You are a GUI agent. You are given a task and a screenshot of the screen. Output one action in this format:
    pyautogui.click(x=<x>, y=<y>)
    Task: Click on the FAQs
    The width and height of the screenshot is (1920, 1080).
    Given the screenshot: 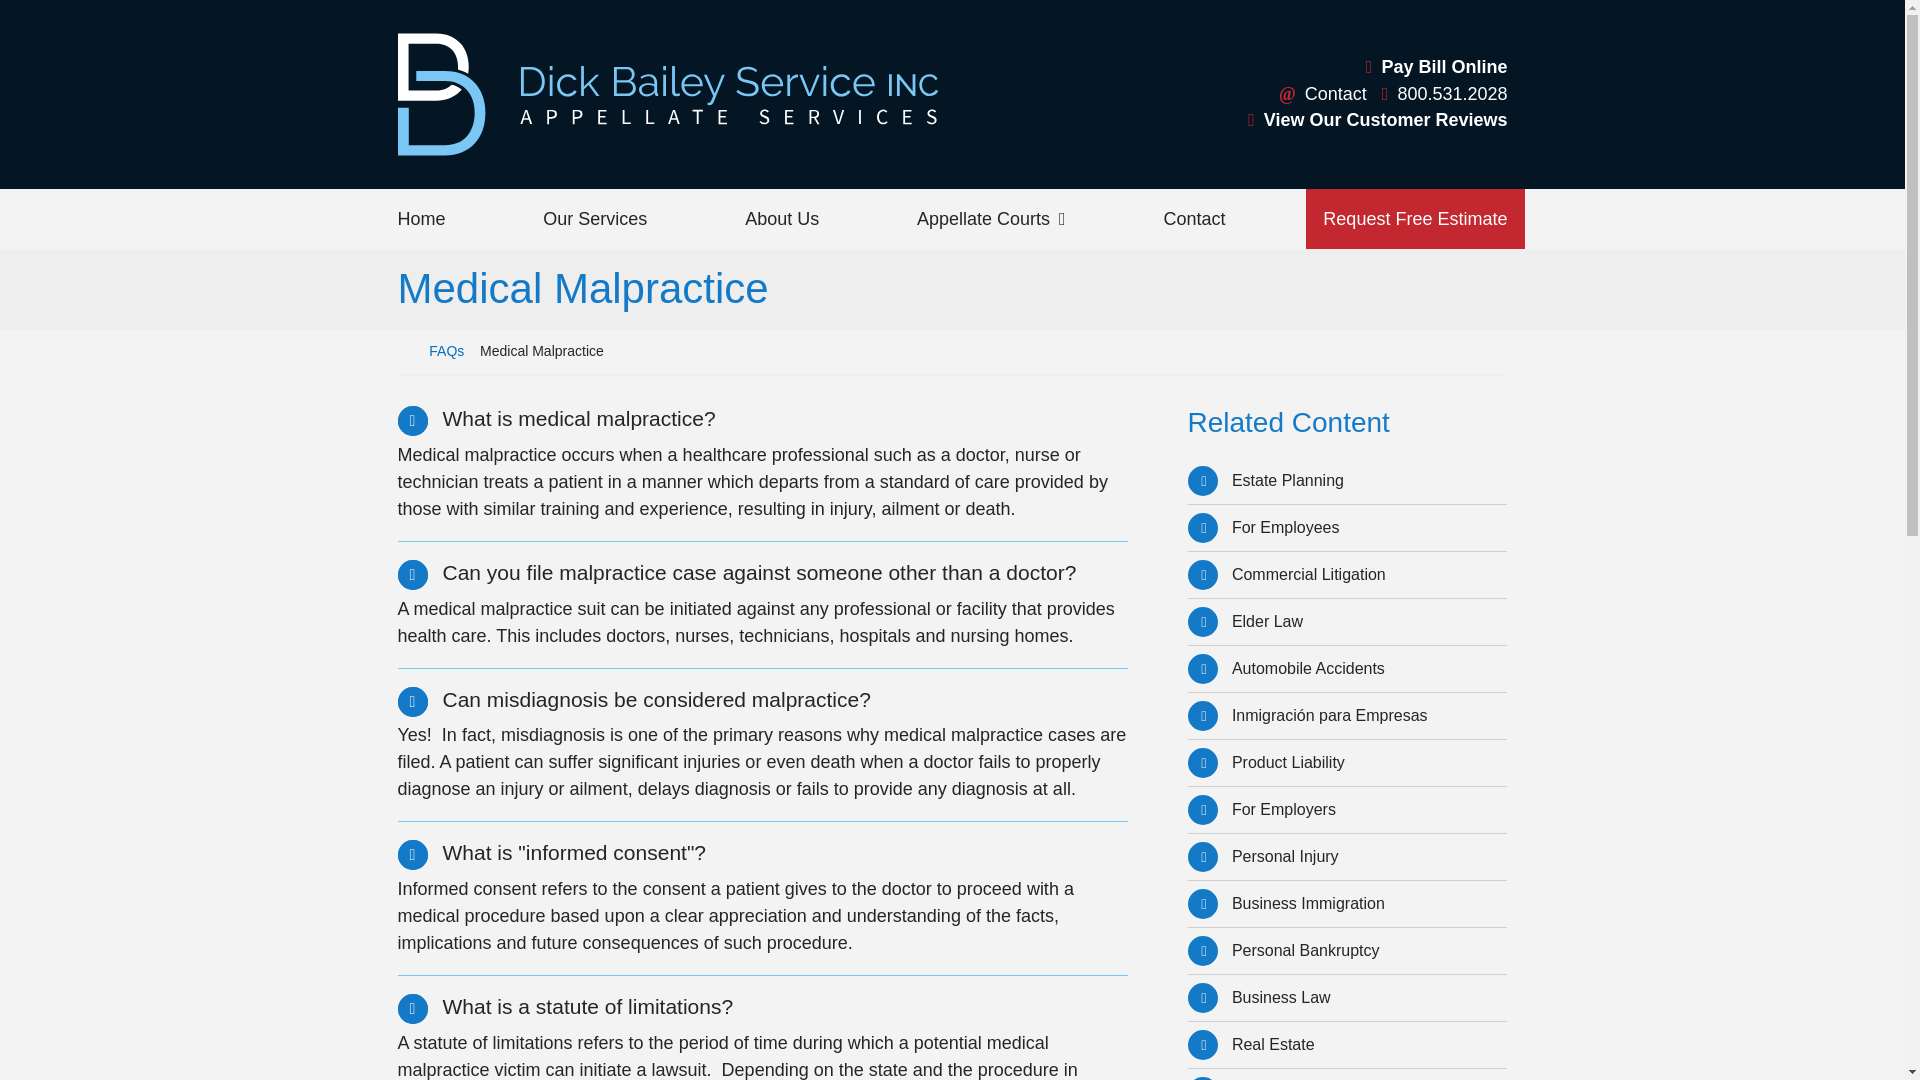 What is the action you would take?
    pyautogui.click(x=446, y=350)
    